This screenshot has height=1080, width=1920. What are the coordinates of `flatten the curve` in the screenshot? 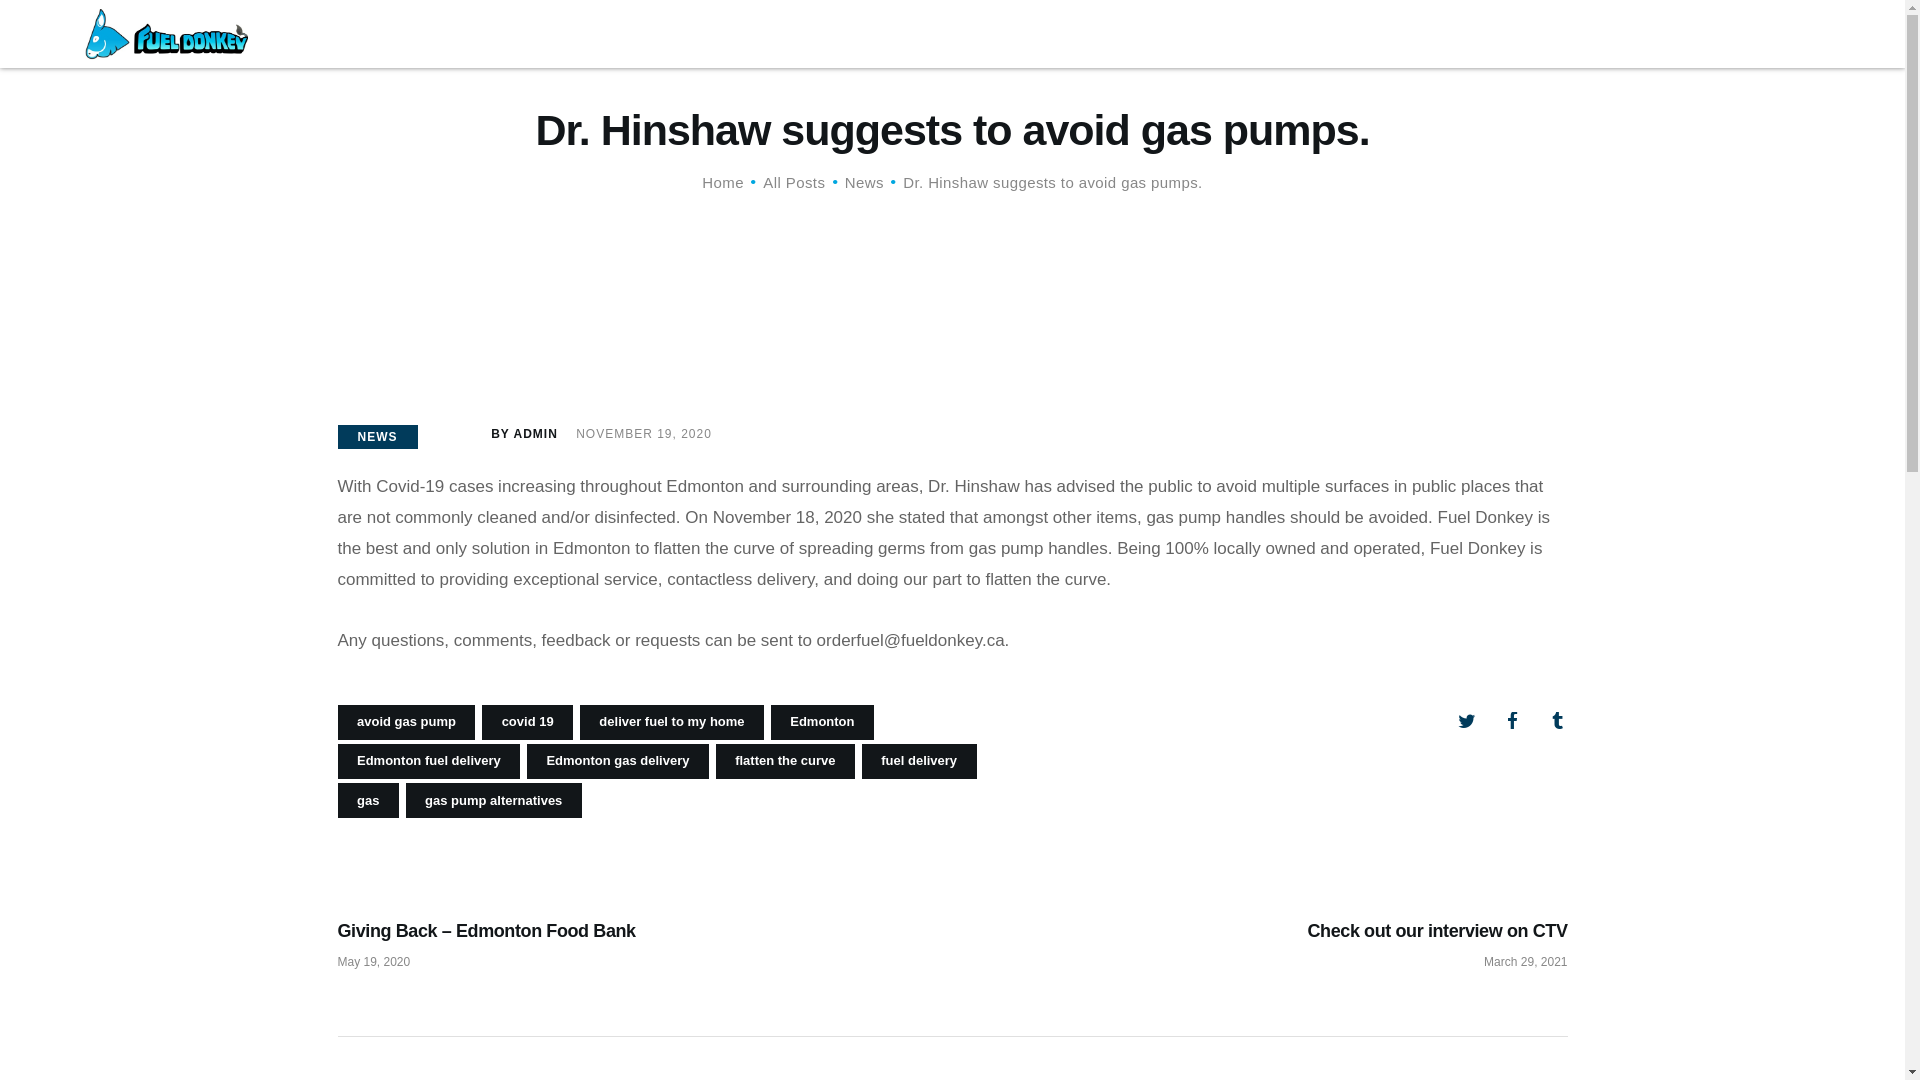 It's located at (794, 182).